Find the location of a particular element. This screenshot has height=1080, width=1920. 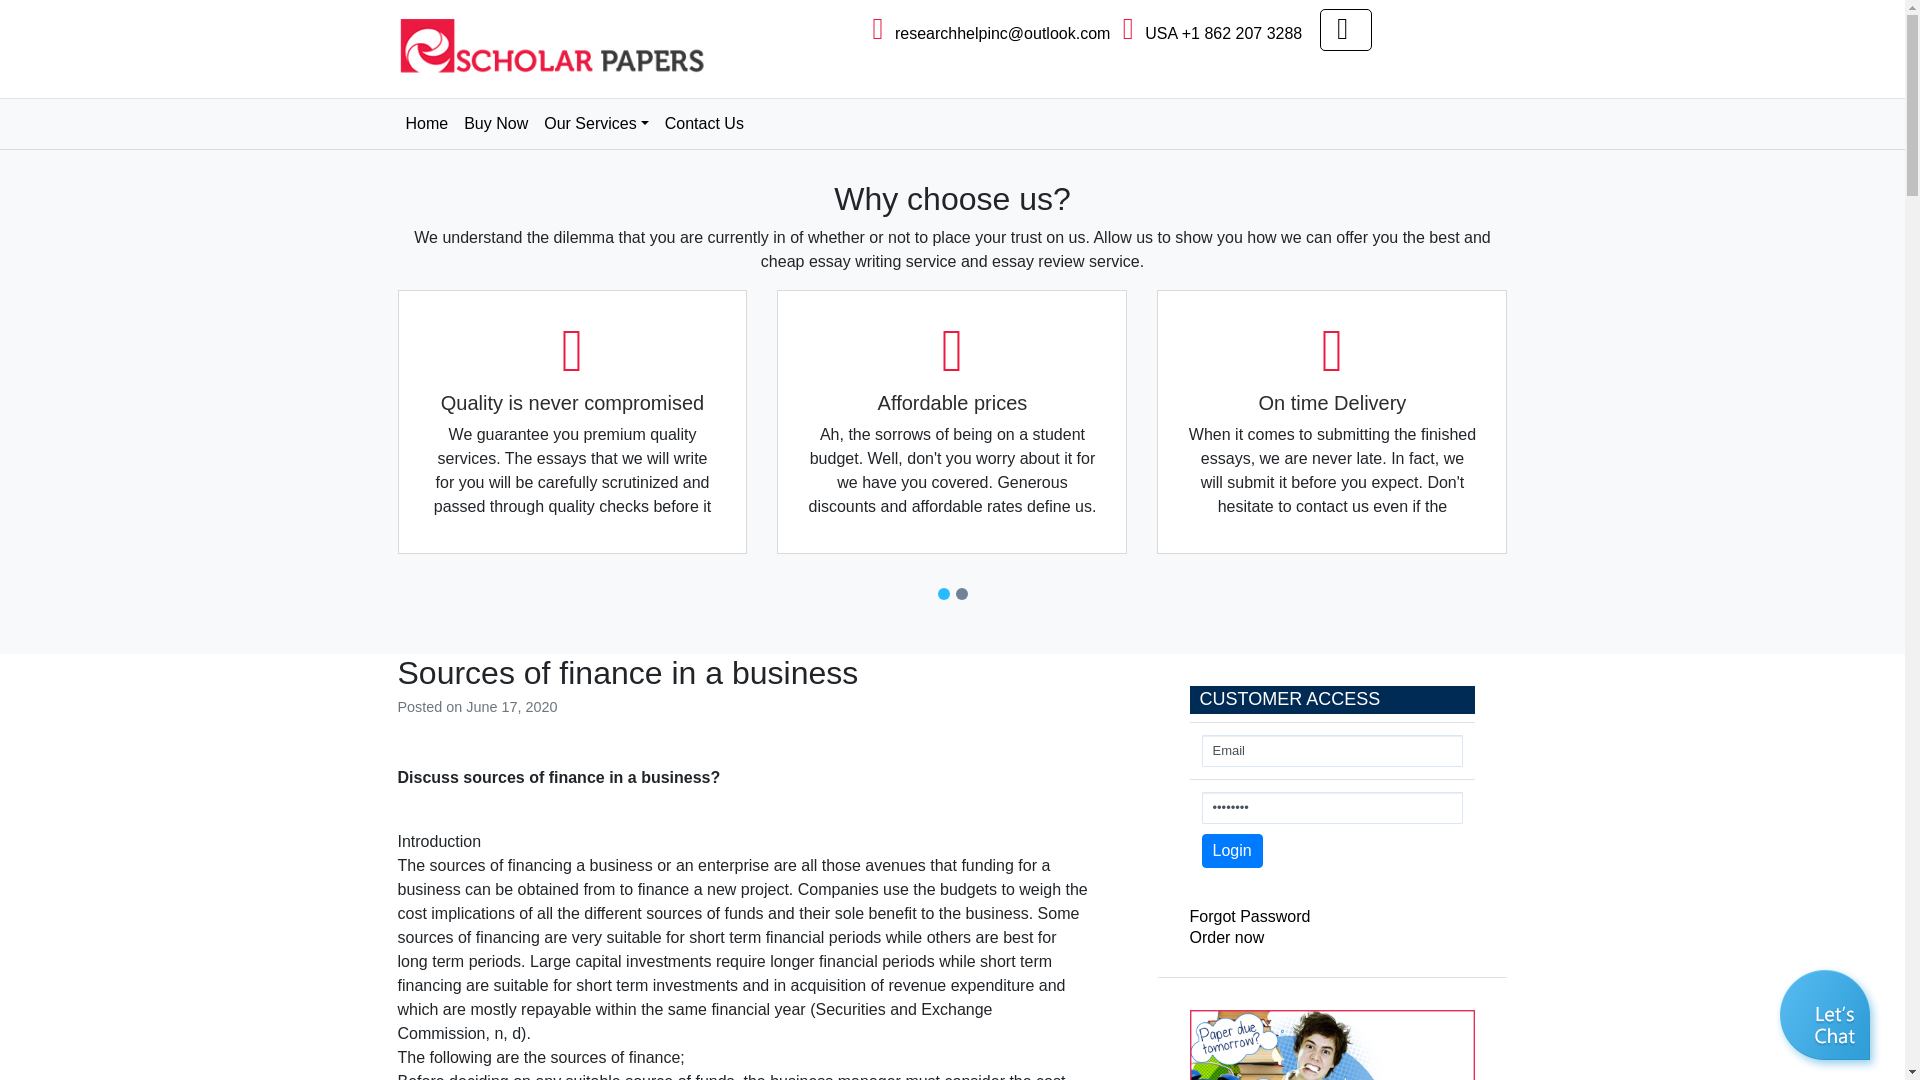

Affordable prices is located at coordinates (952, 422).